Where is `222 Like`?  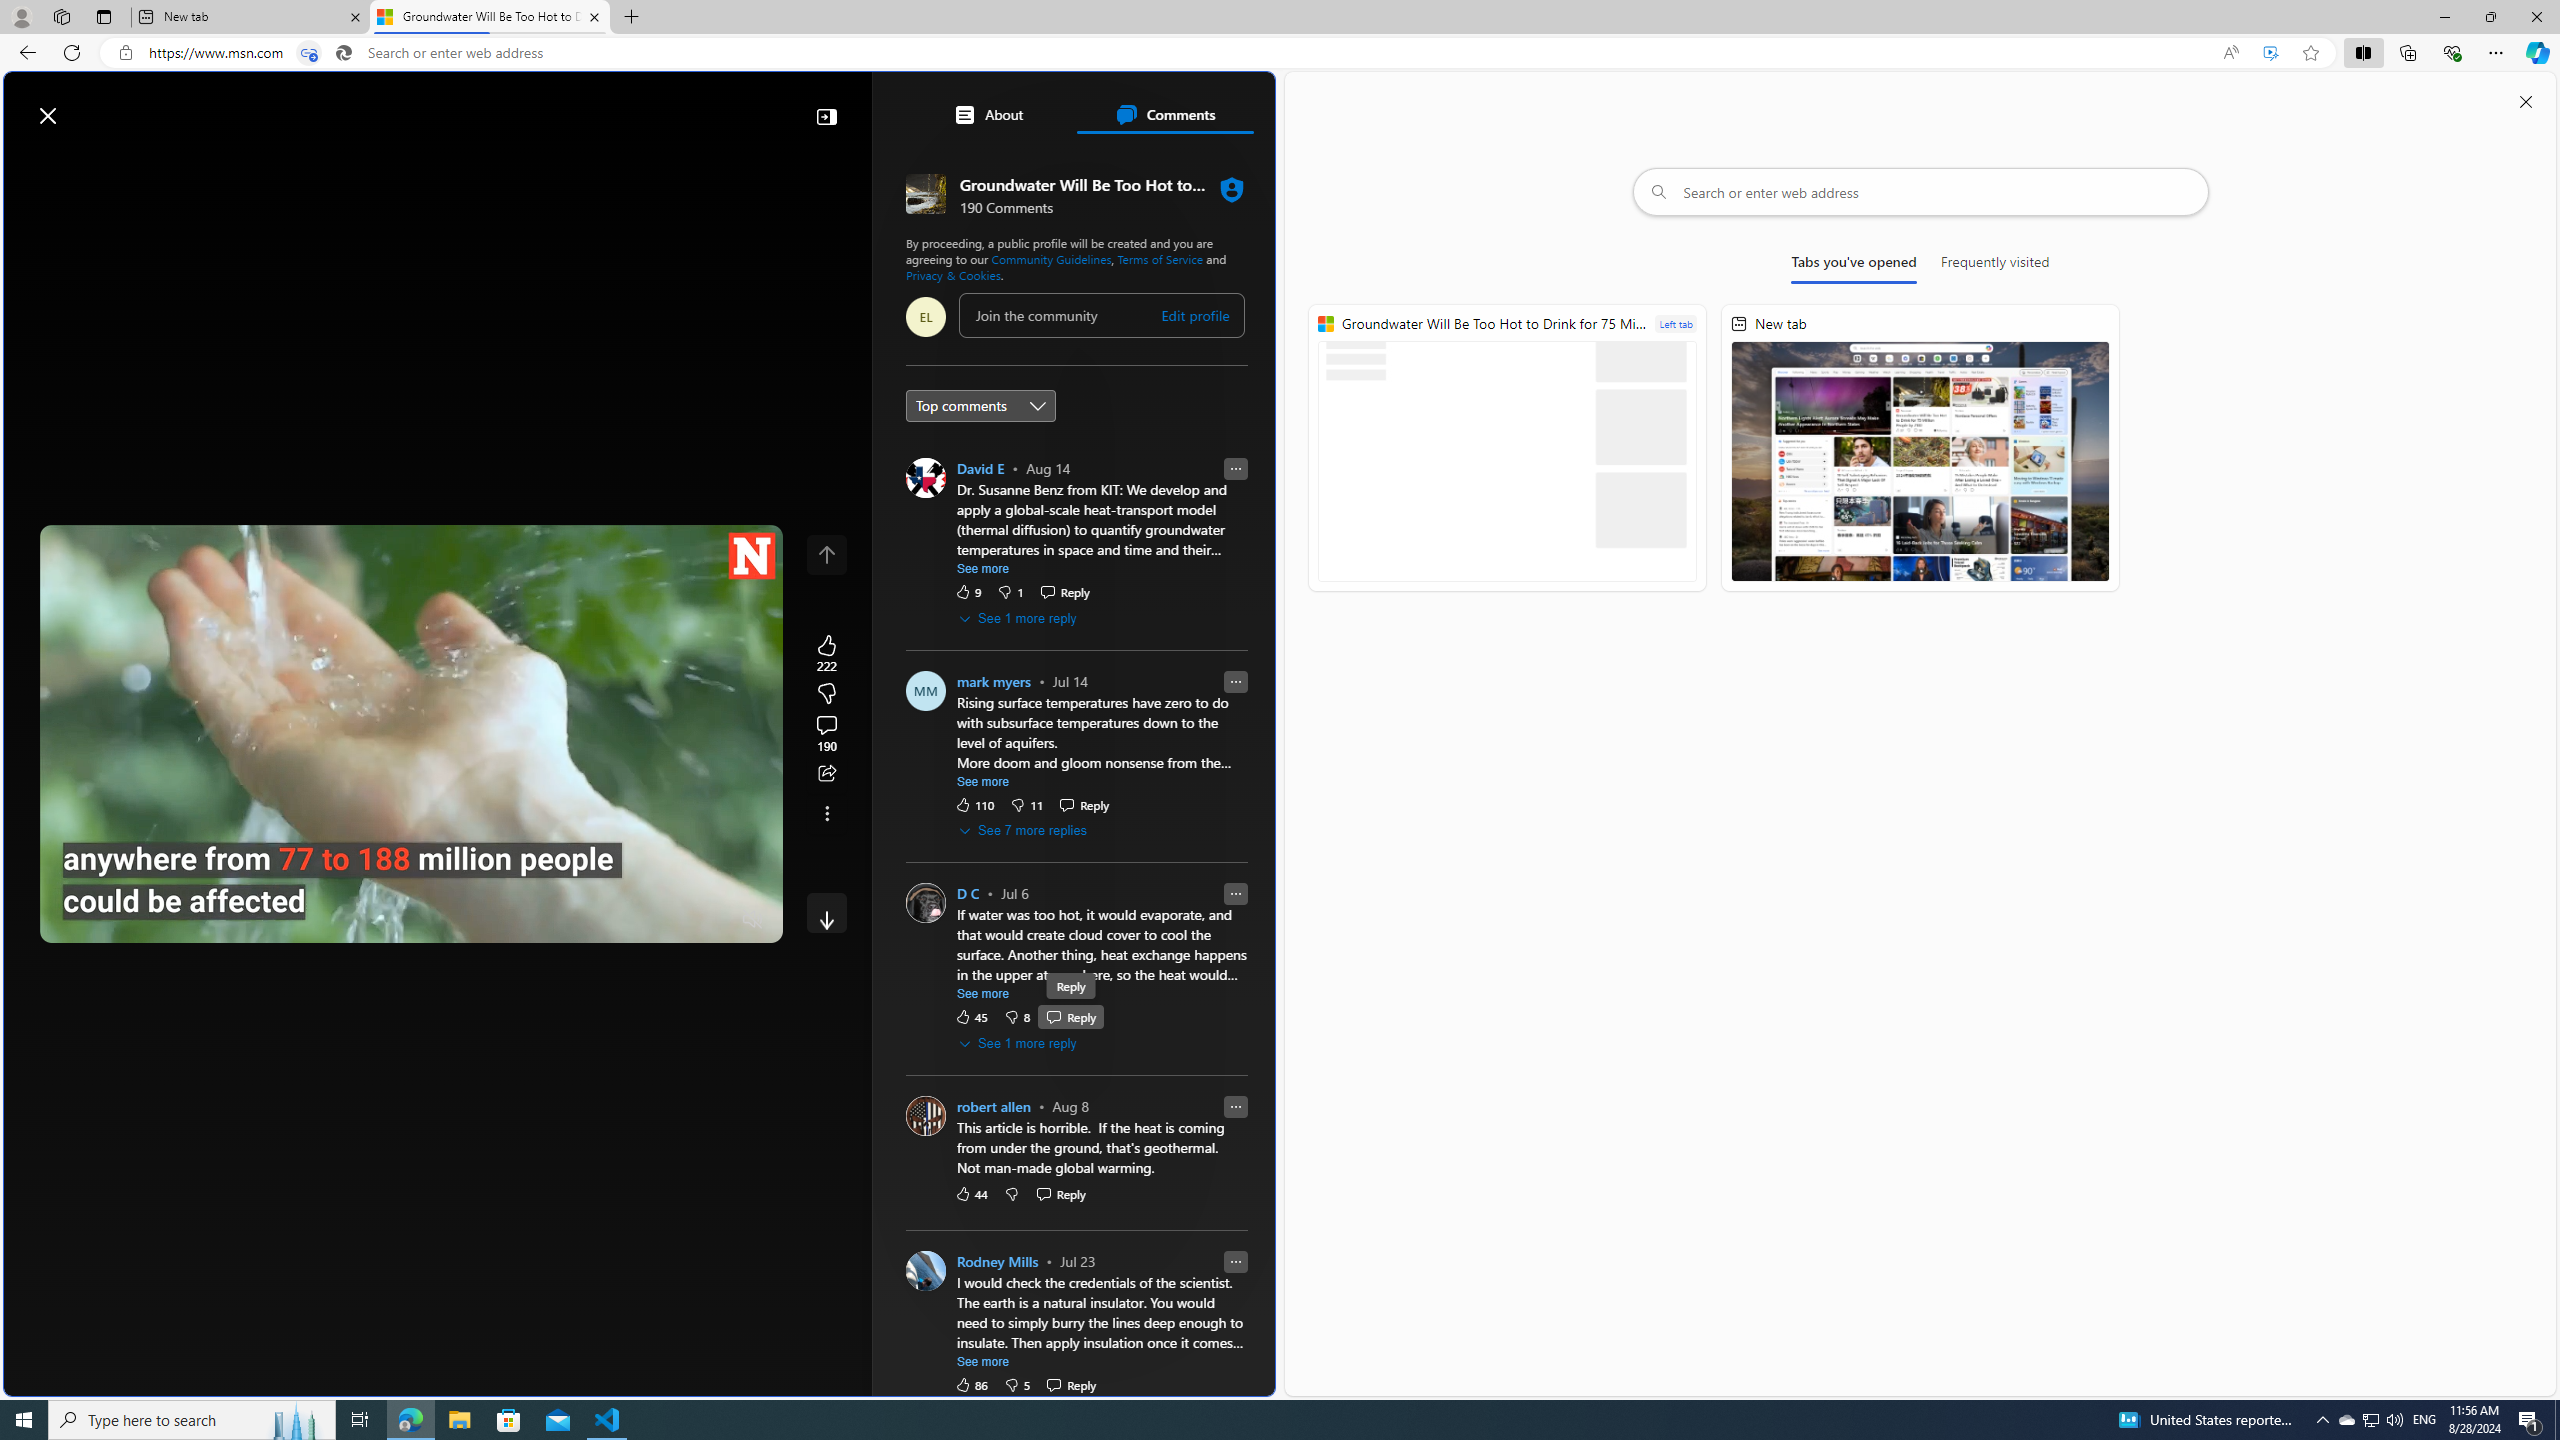 222 Like is located at coordinates (826, 653).